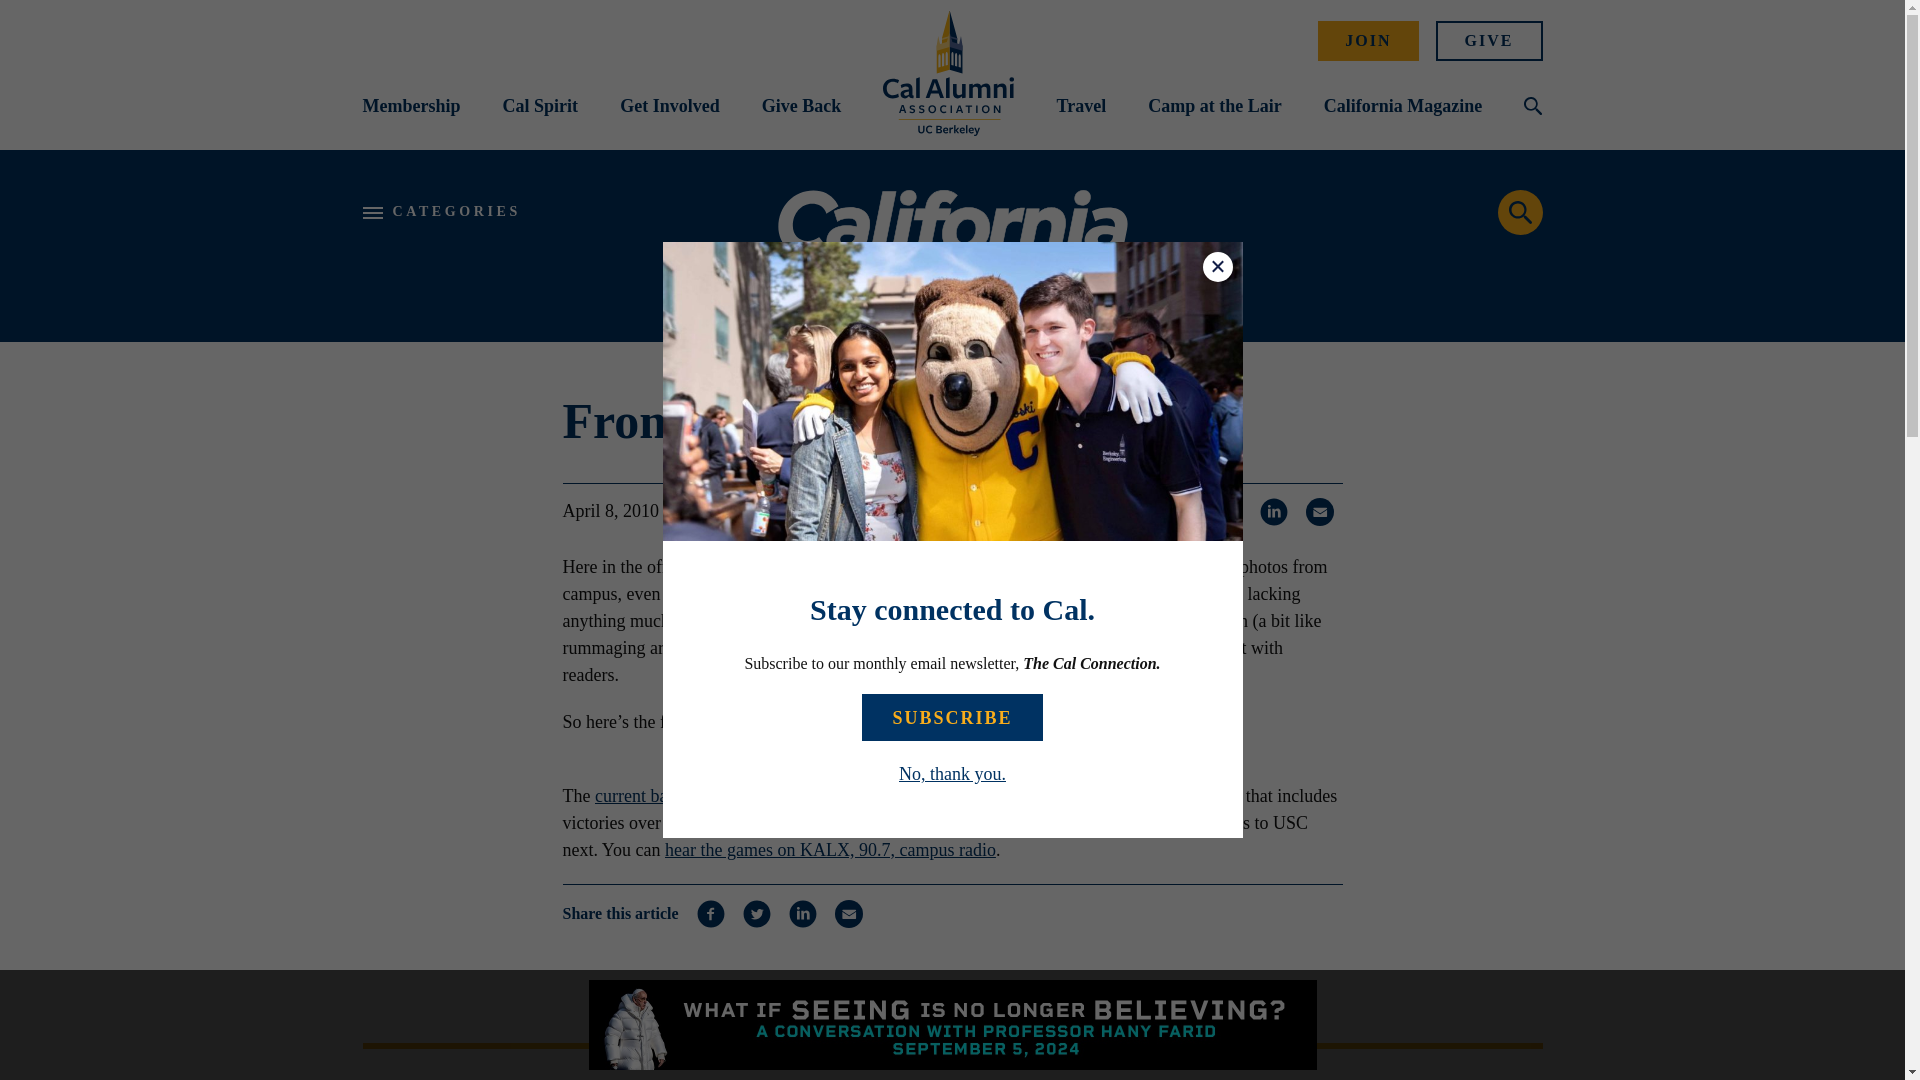 The width and height of the screenshot is (1920, 1080). I want to click on Travel, so click(1080, 106).